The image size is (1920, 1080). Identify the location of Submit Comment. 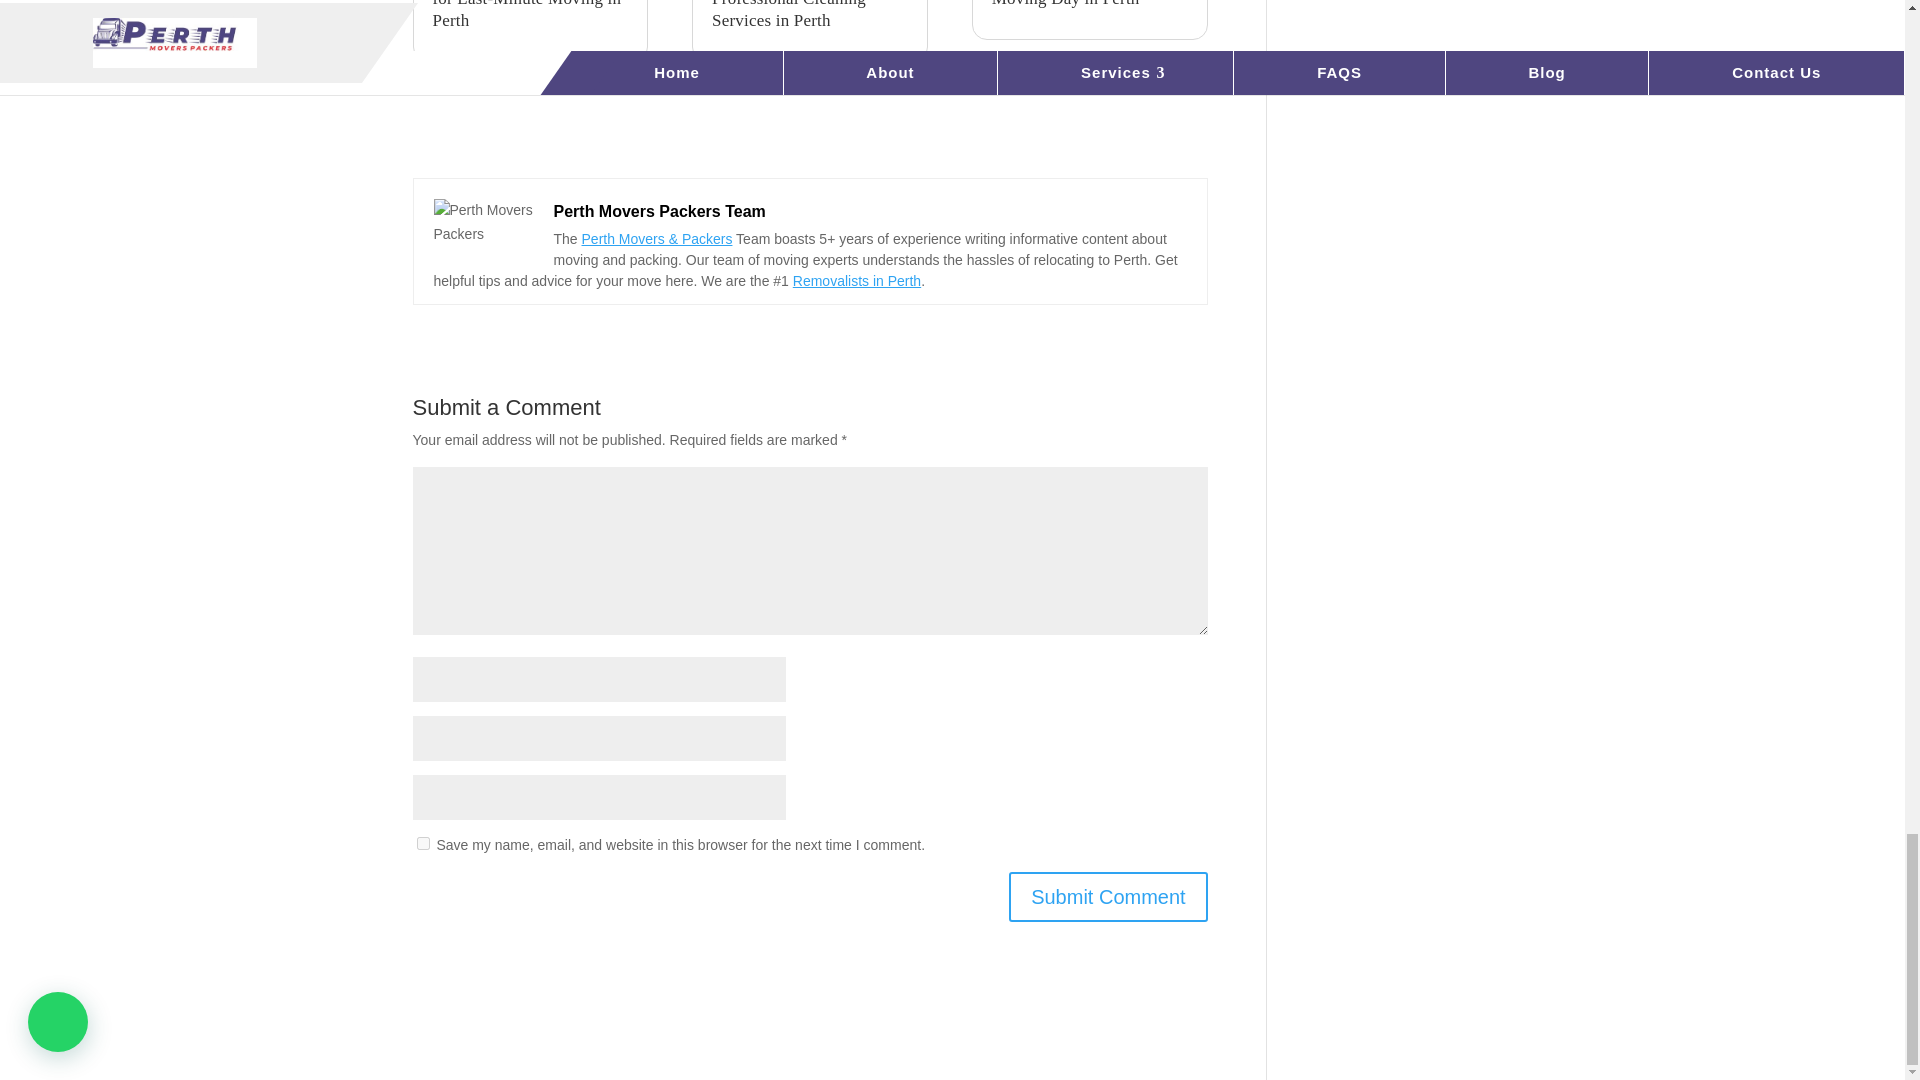
(1108, 896).